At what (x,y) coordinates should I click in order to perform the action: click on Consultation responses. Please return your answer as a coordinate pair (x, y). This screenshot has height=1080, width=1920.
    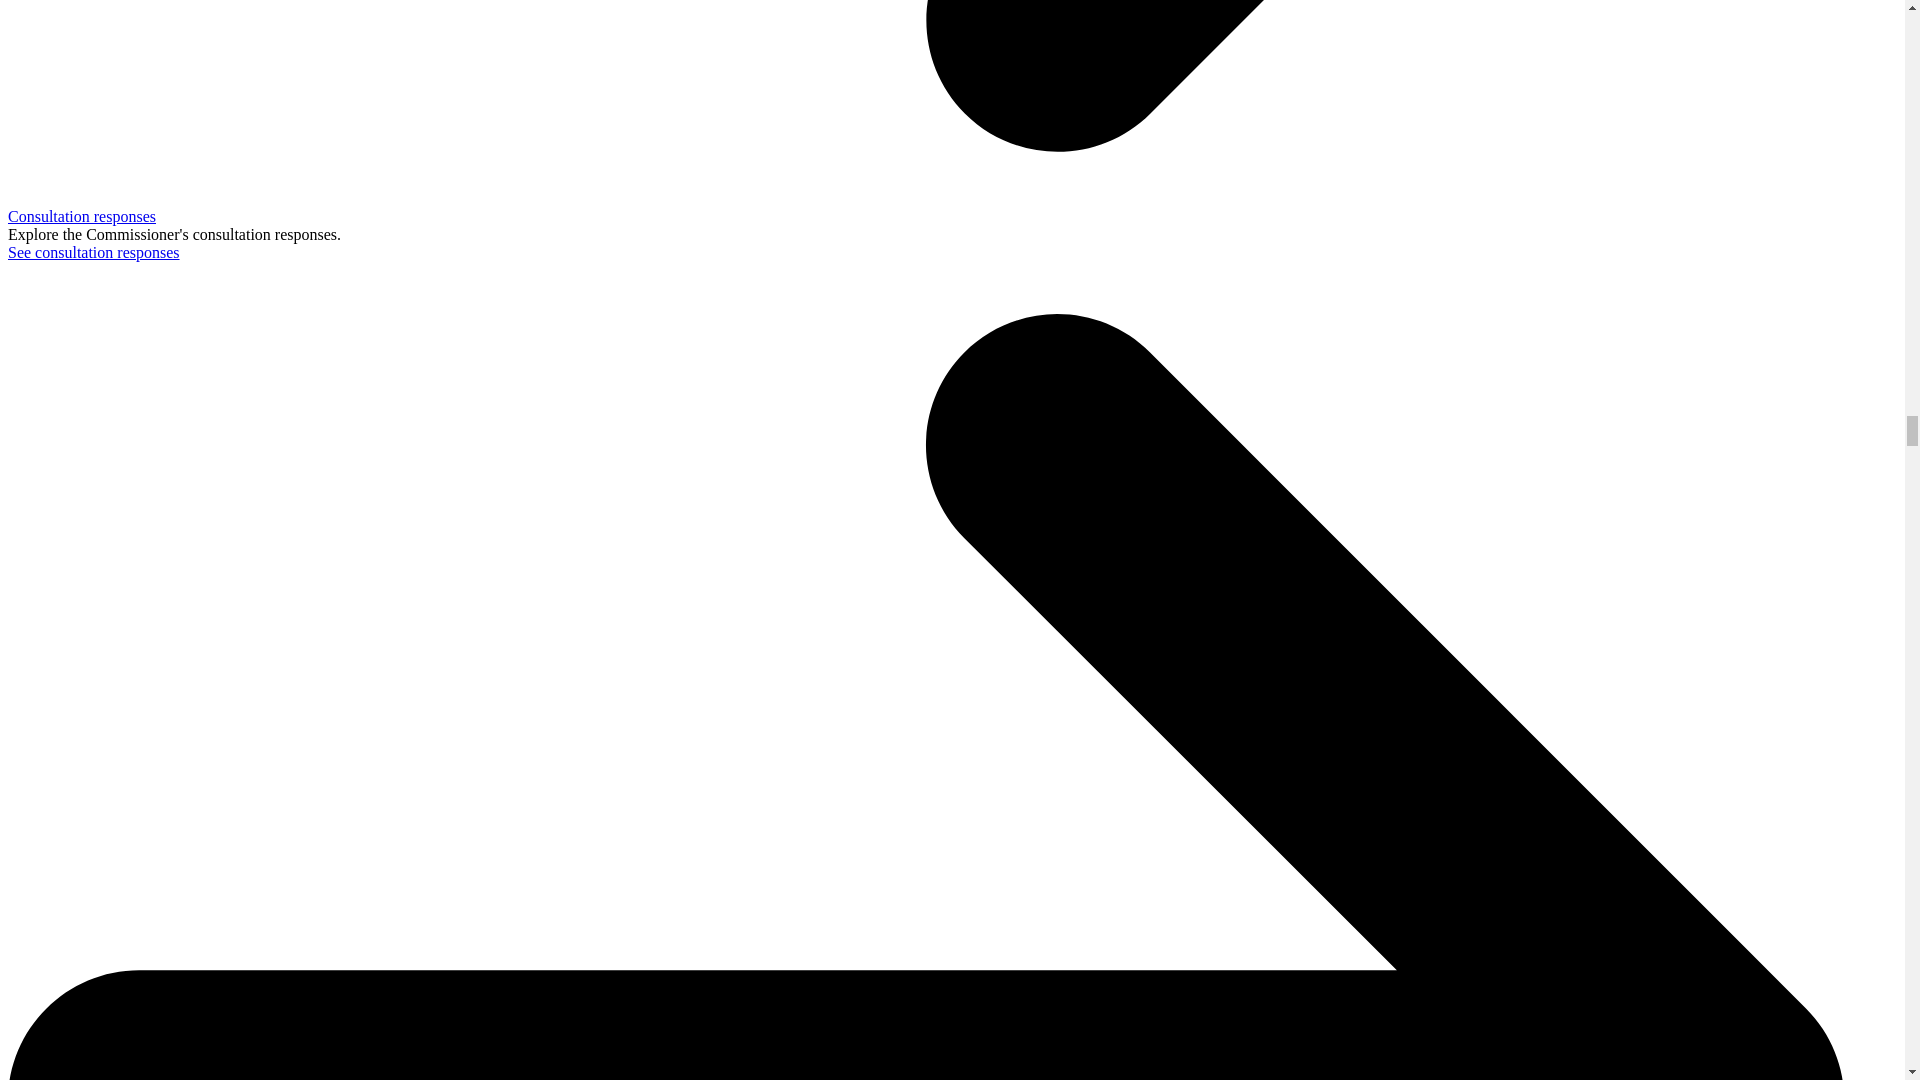
    Looking at the image, I should click on (81, 216).